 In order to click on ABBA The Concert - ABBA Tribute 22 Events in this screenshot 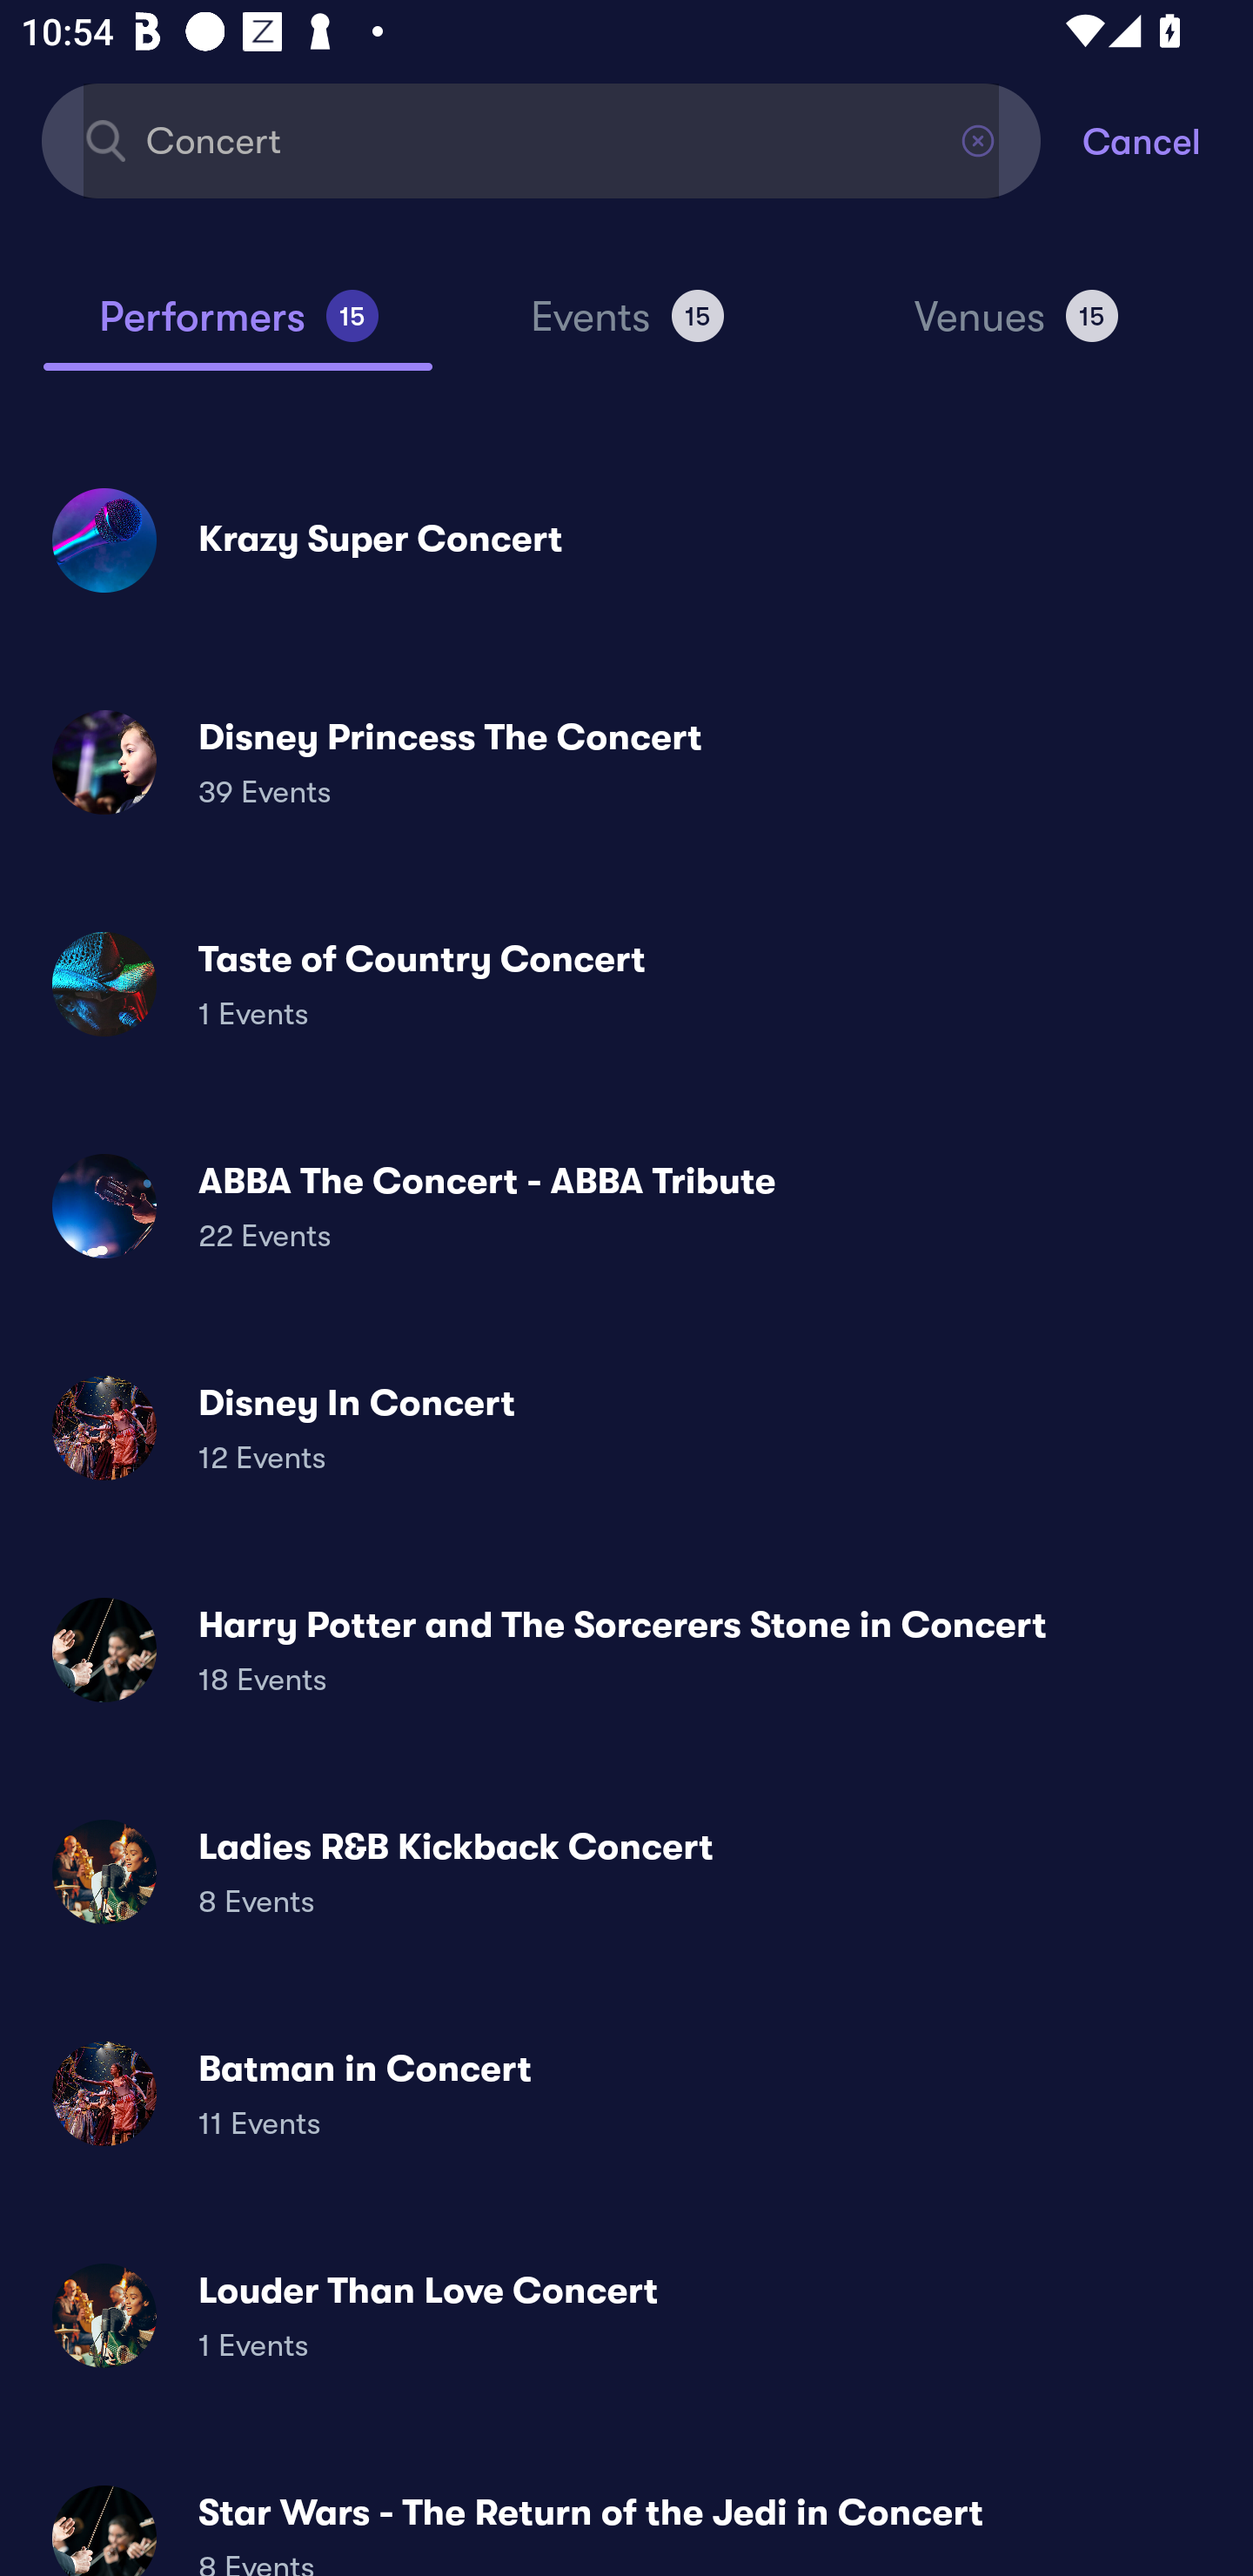, I will do `click(626, 1206)`.